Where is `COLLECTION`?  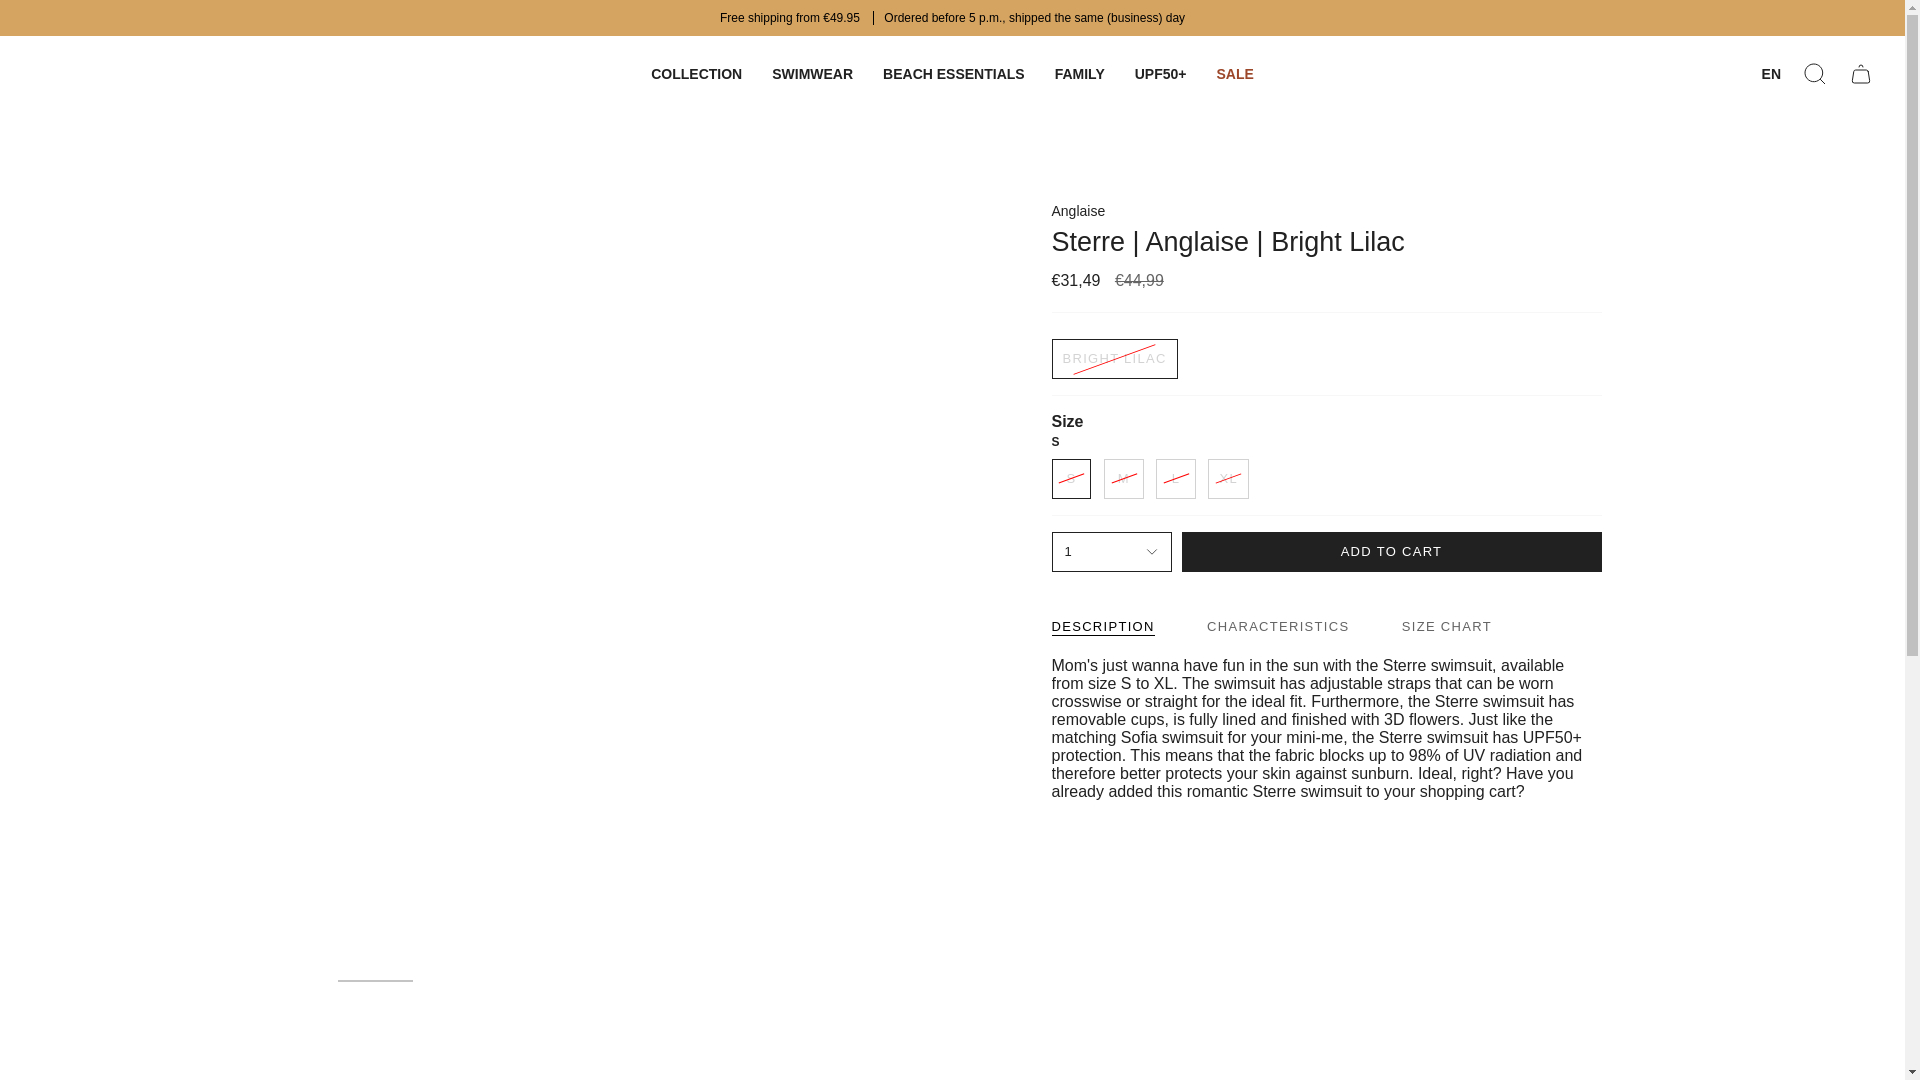 COLLECTION is located at coordinates (696, 74).